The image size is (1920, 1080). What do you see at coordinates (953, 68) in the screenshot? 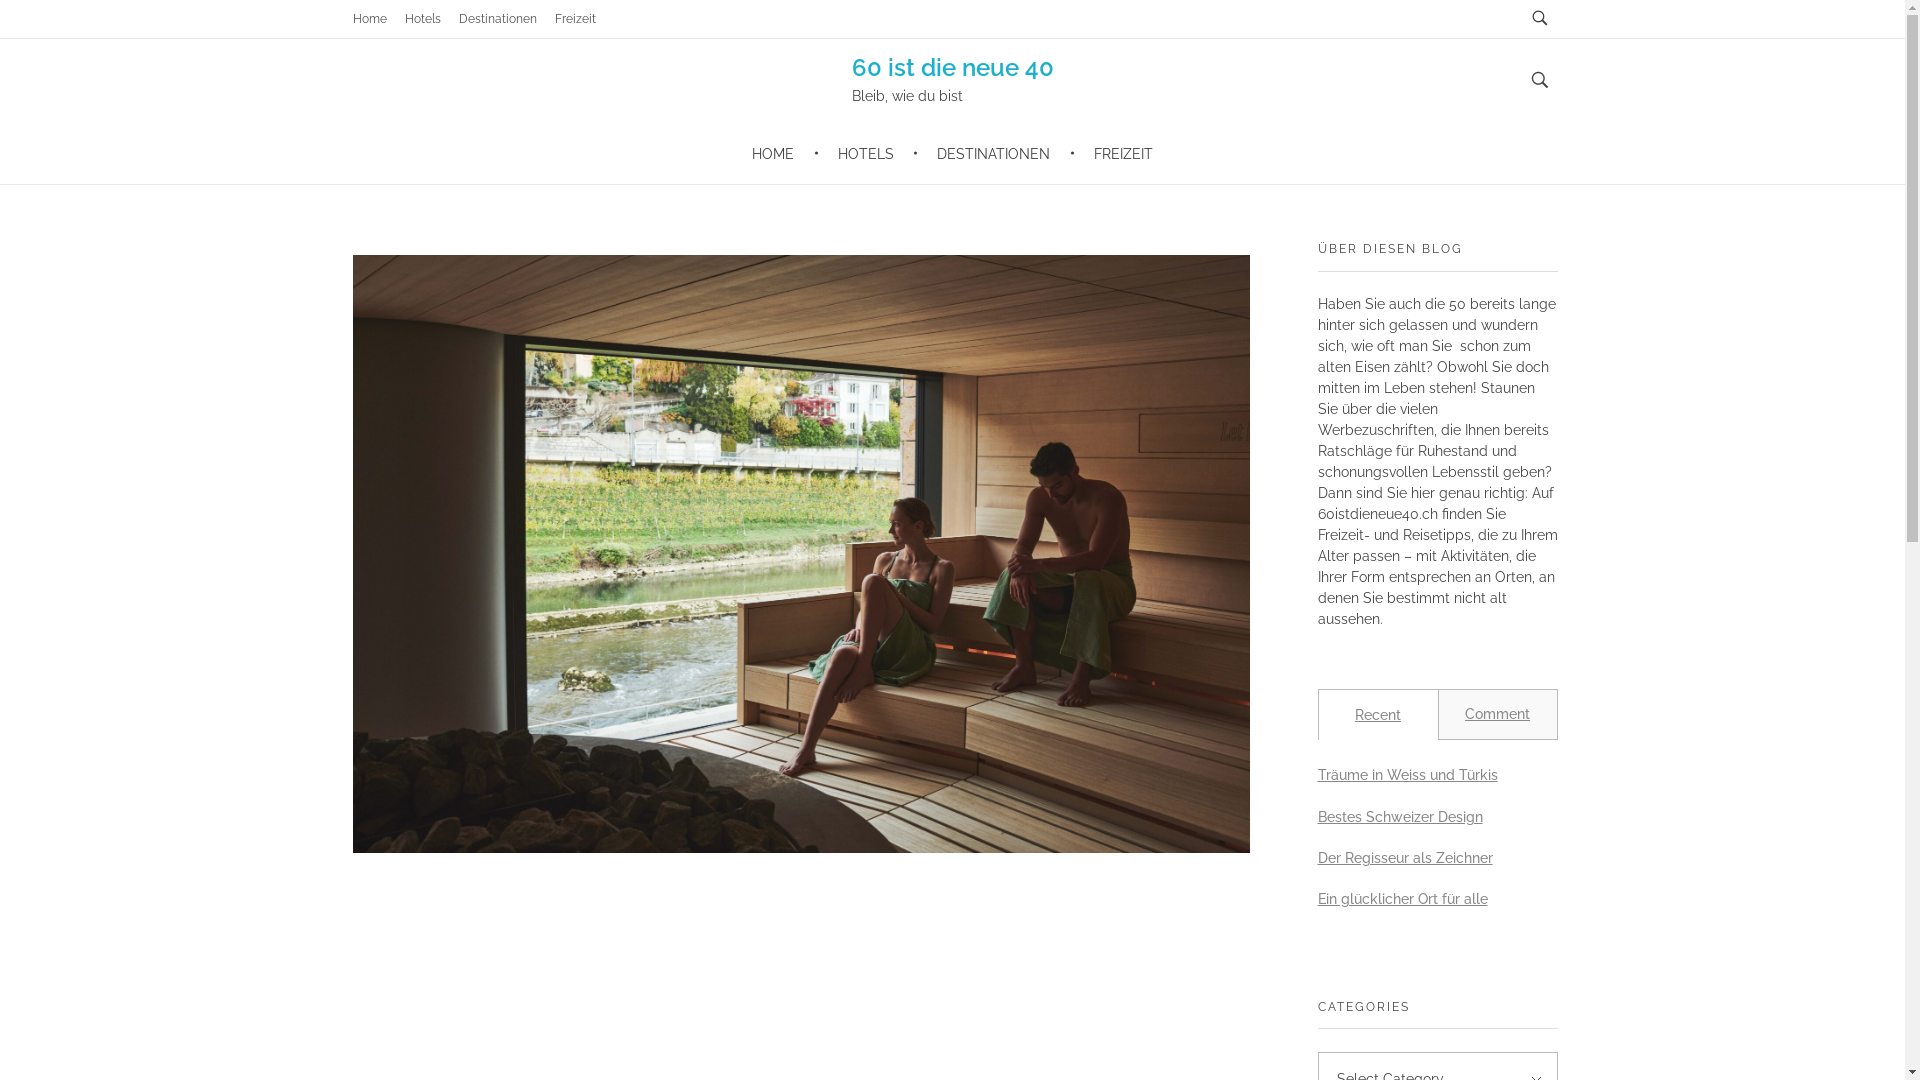
I see `60 ist die neue 40` at bounding box center [953, 68].